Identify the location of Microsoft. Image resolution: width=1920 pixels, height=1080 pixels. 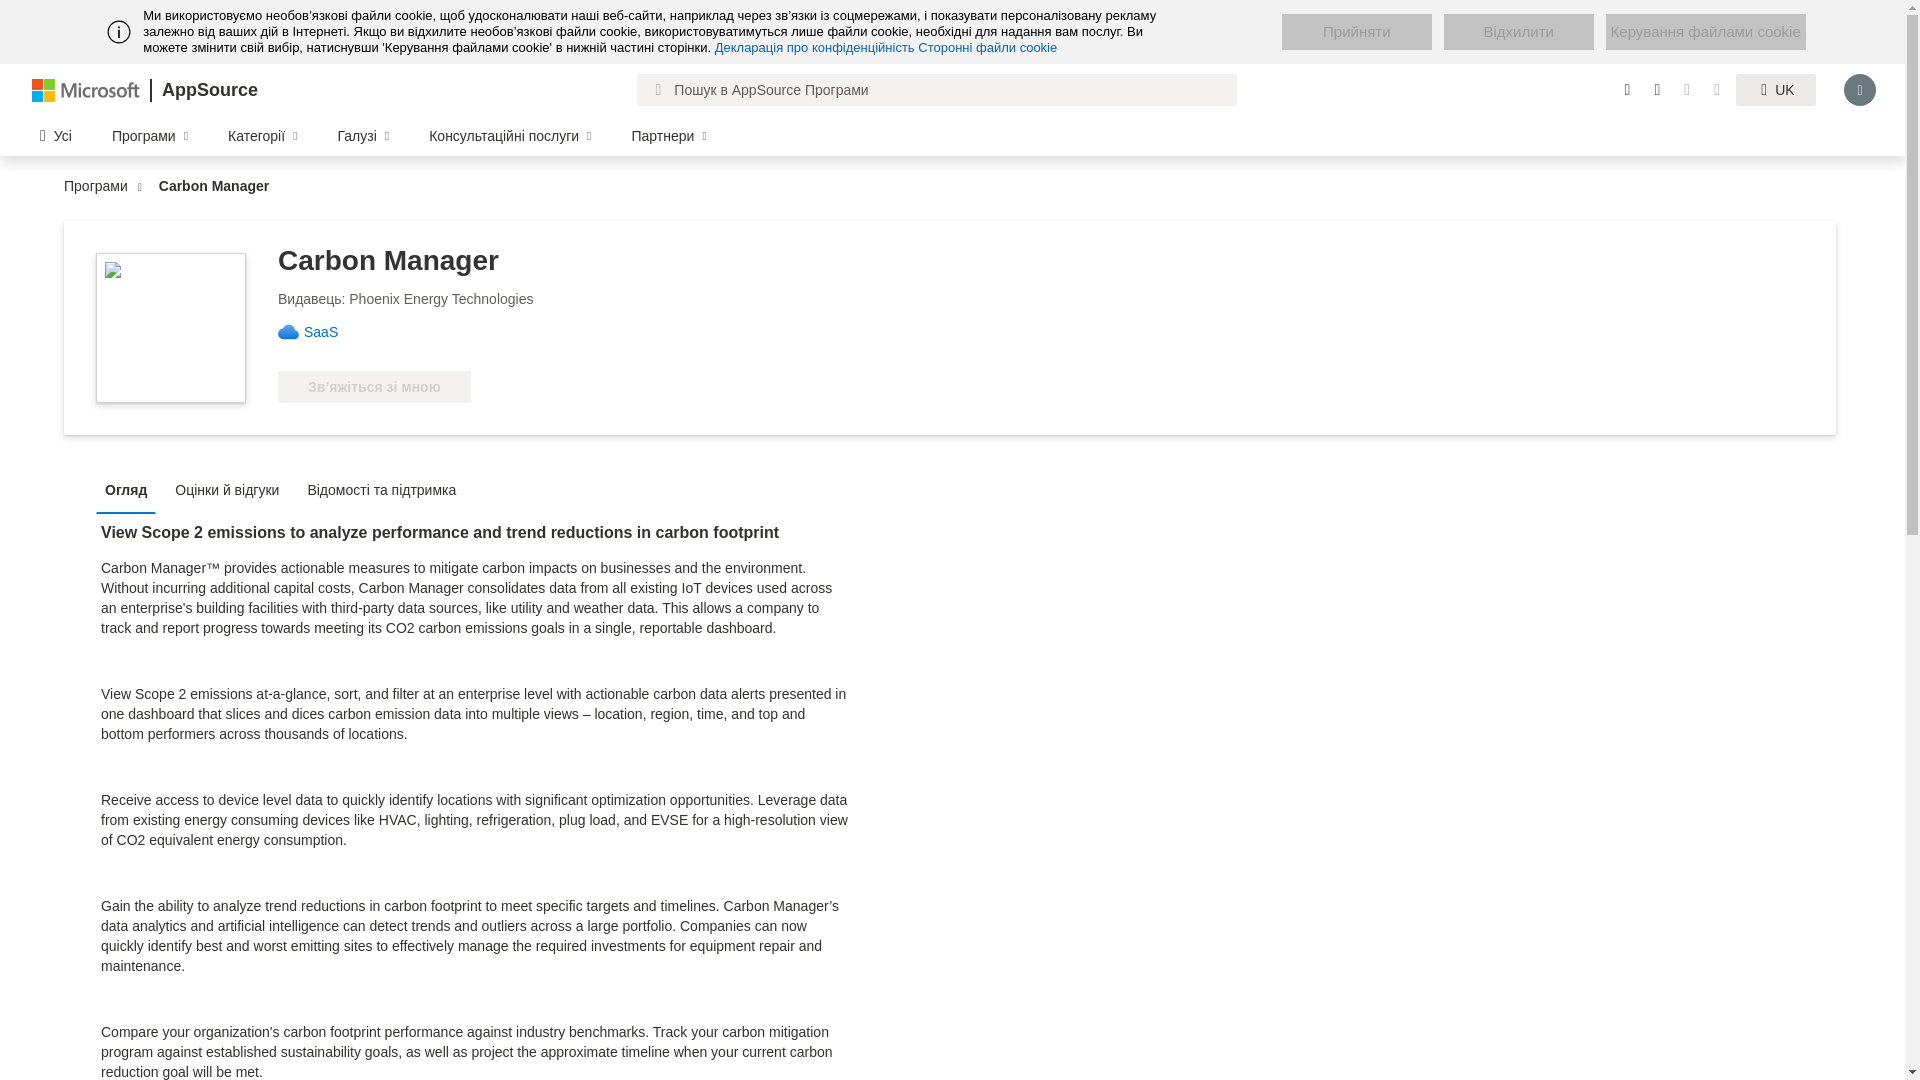
(86, 89).